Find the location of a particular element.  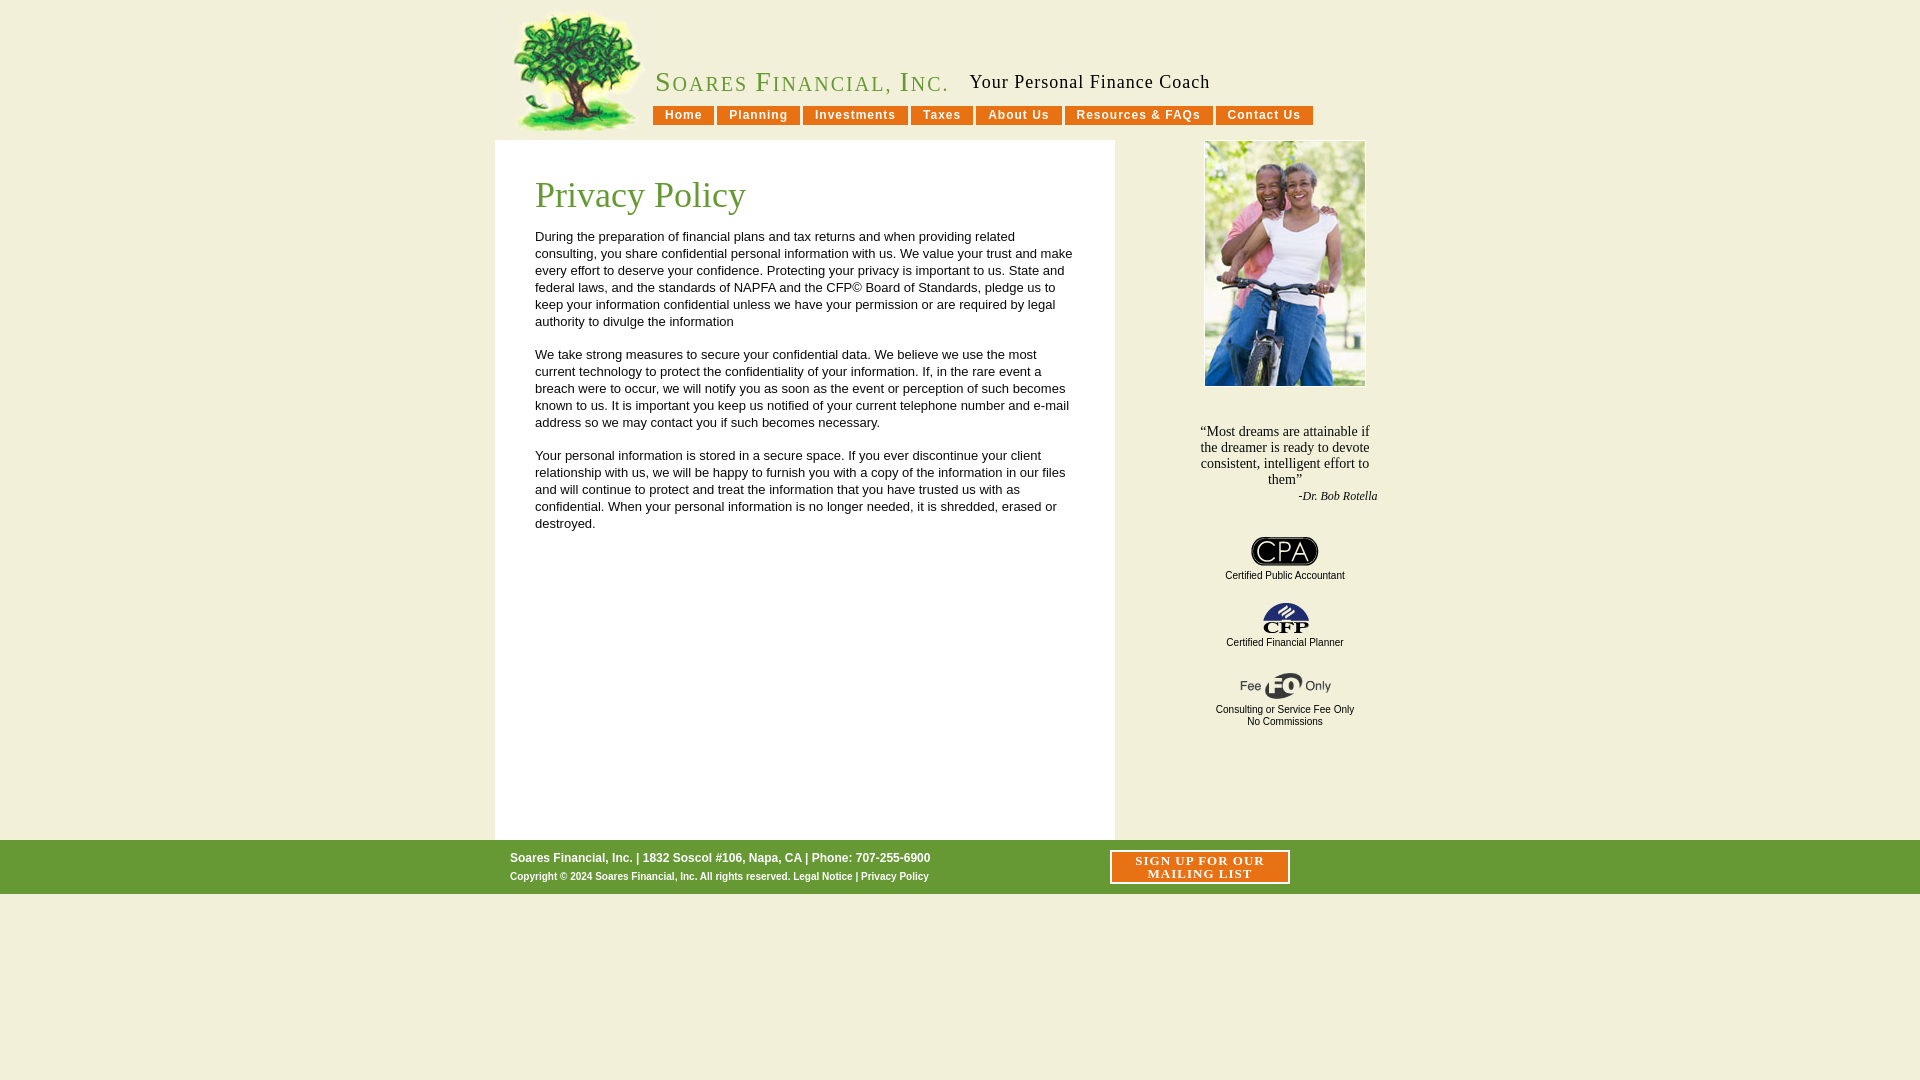

Taxes is located at coordinates (942, 115).